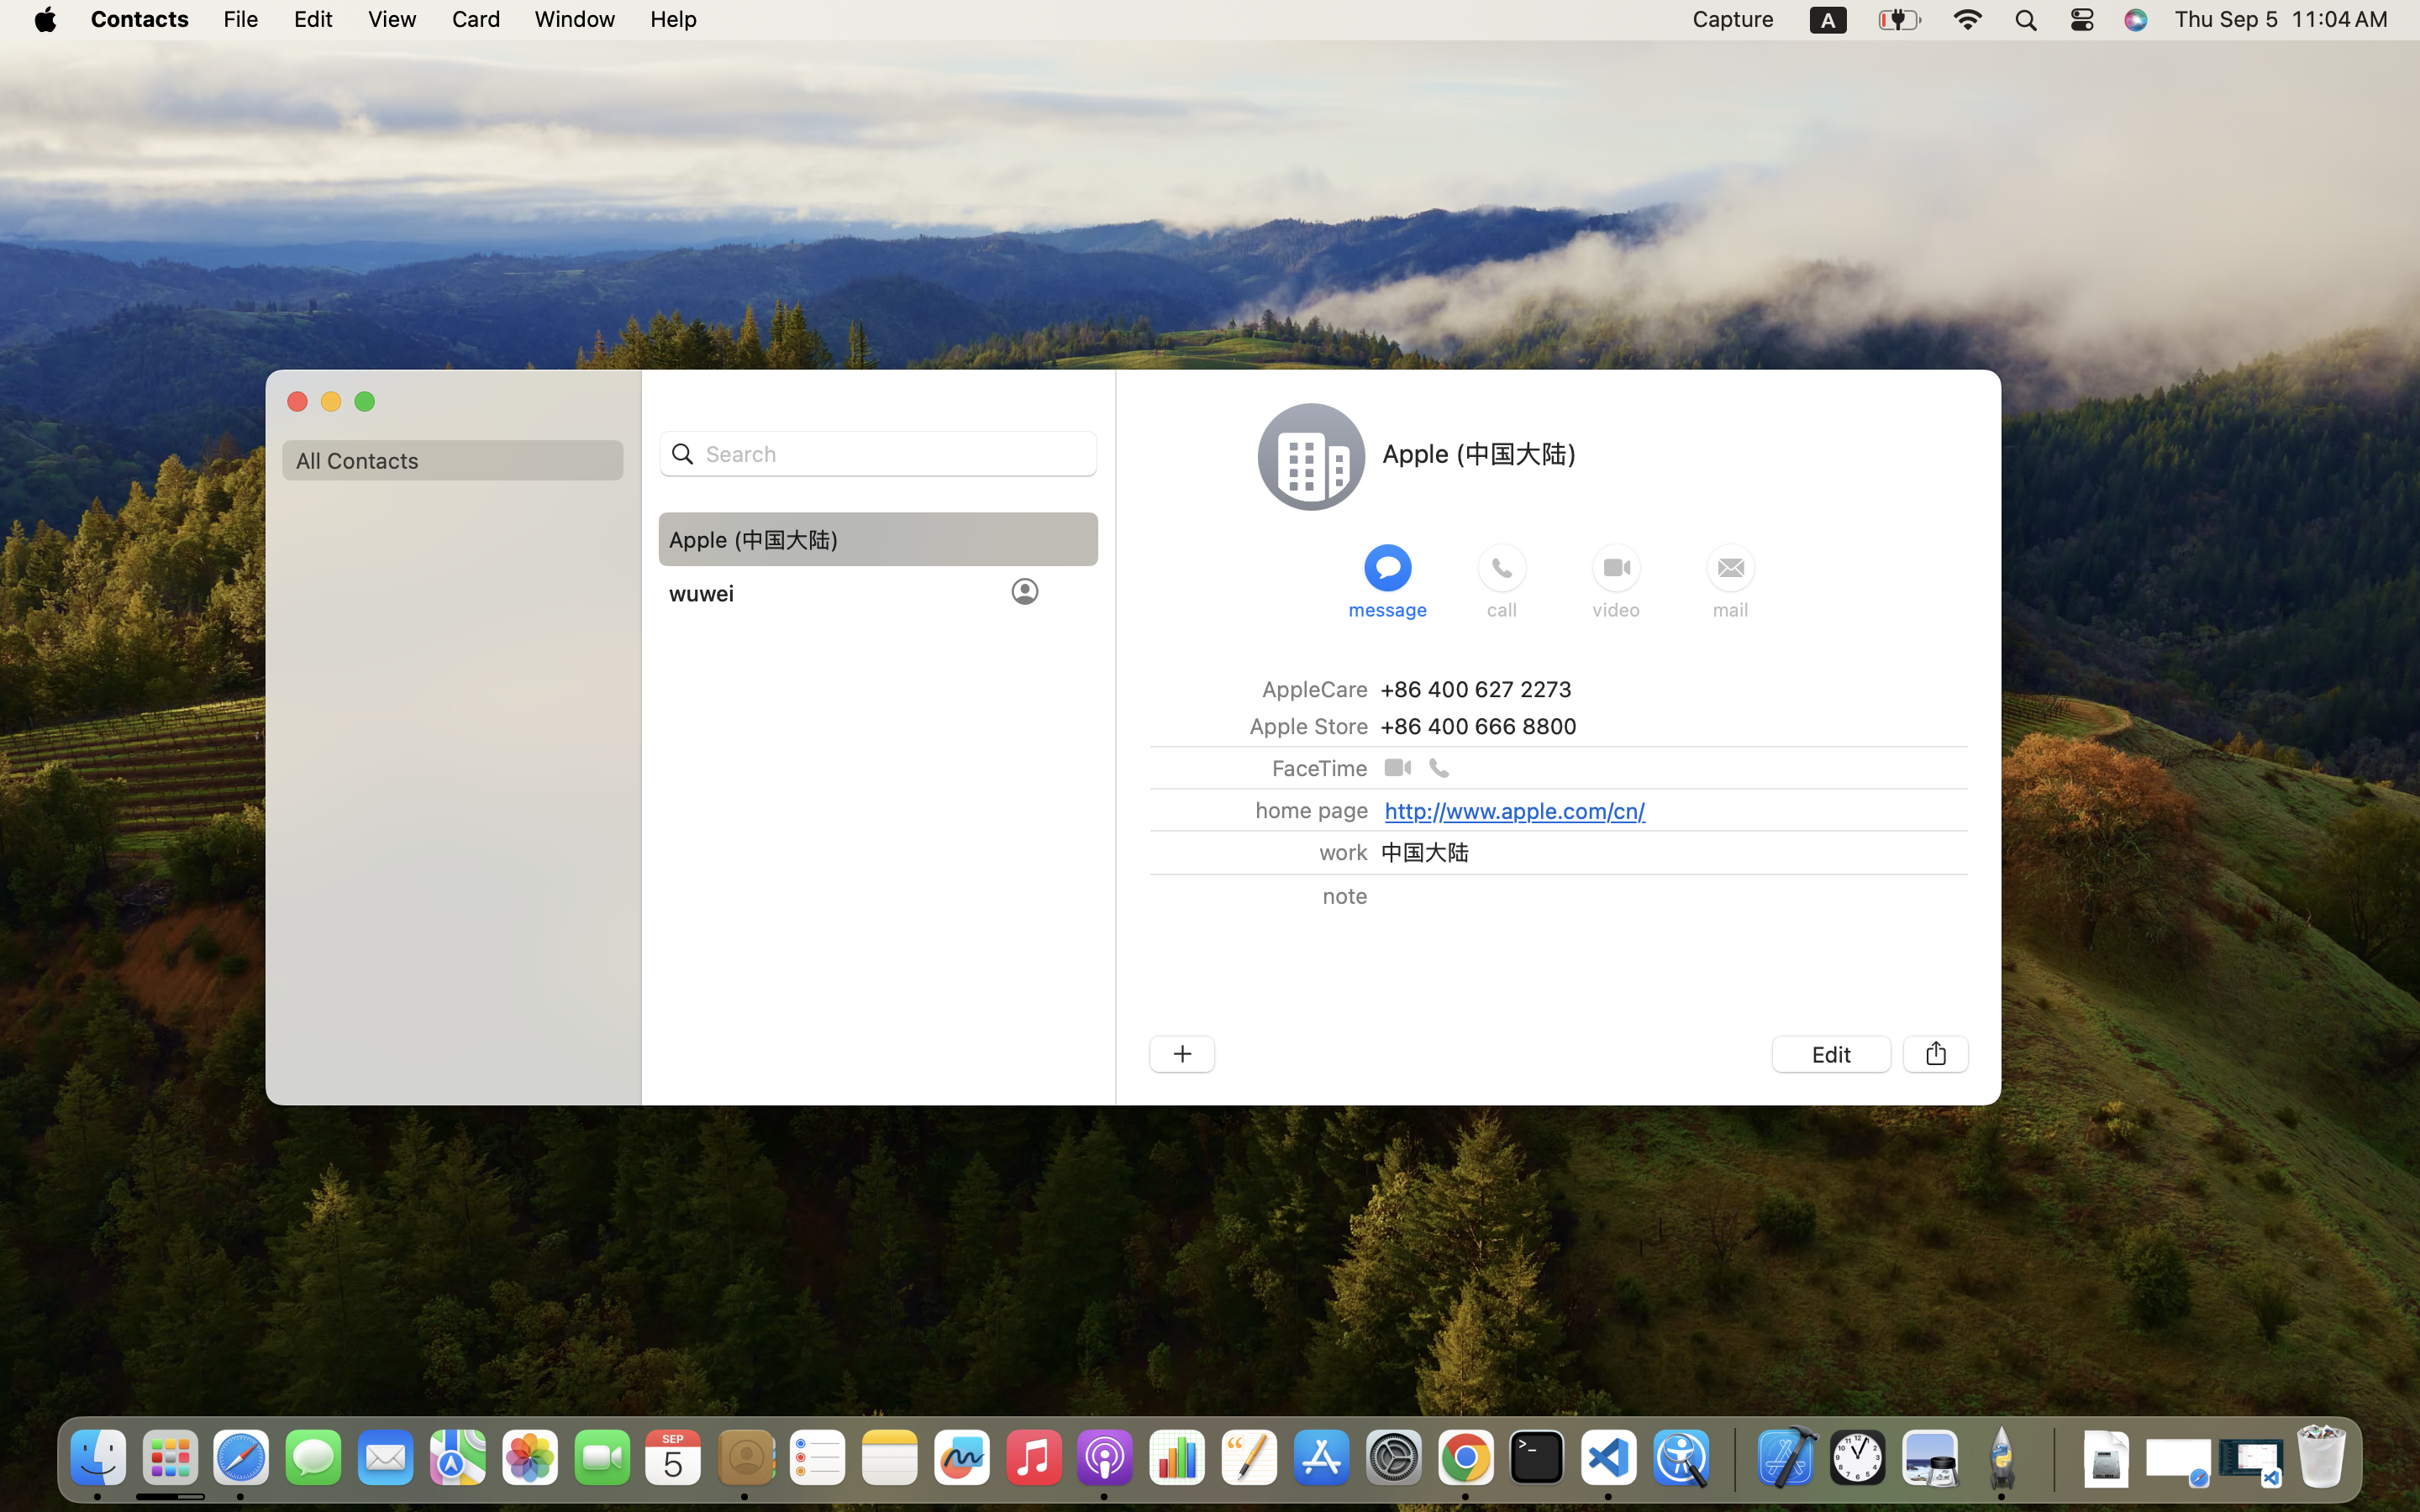 The image size is (2420, 1512). I want to click on ‭+86 400 666 8800‬, so click(1478, 726).